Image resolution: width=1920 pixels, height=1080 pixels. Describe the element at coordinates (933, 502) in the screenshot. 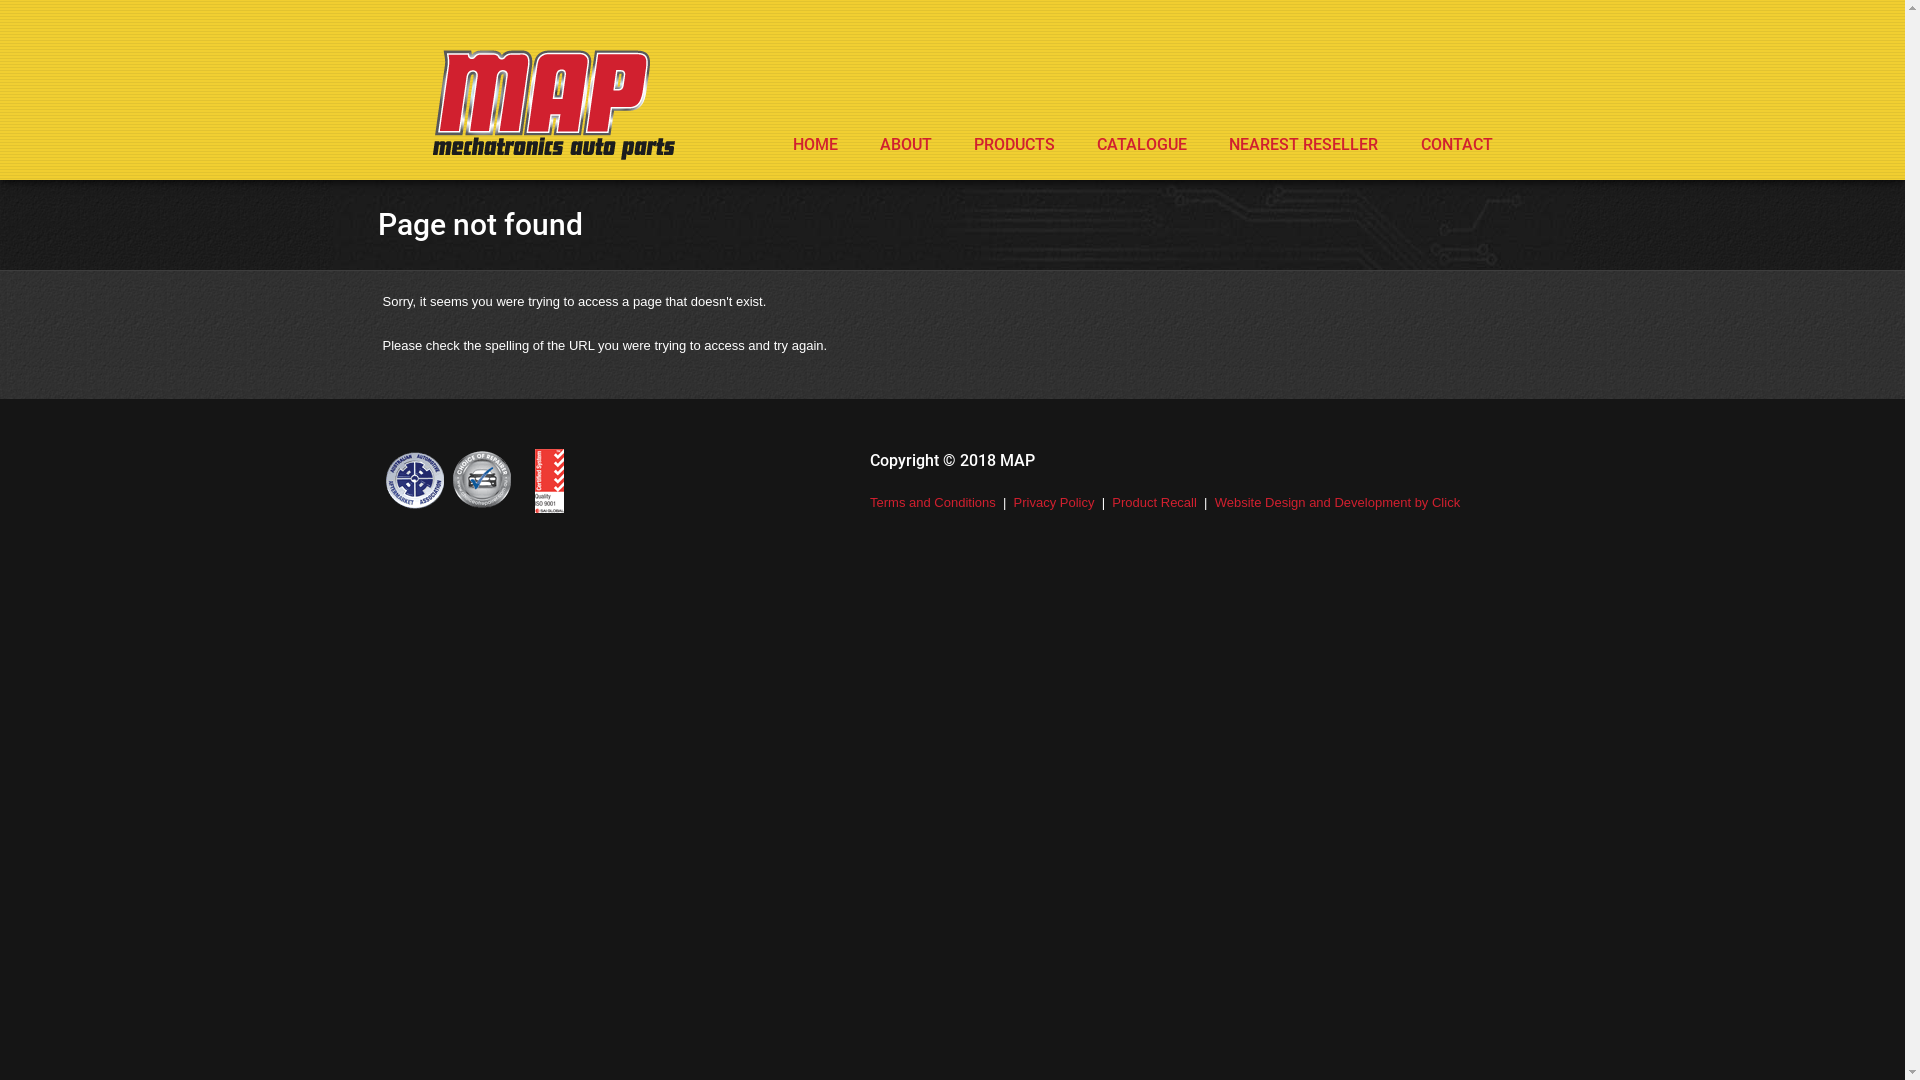

I see `Terms and Conditions` at that location.